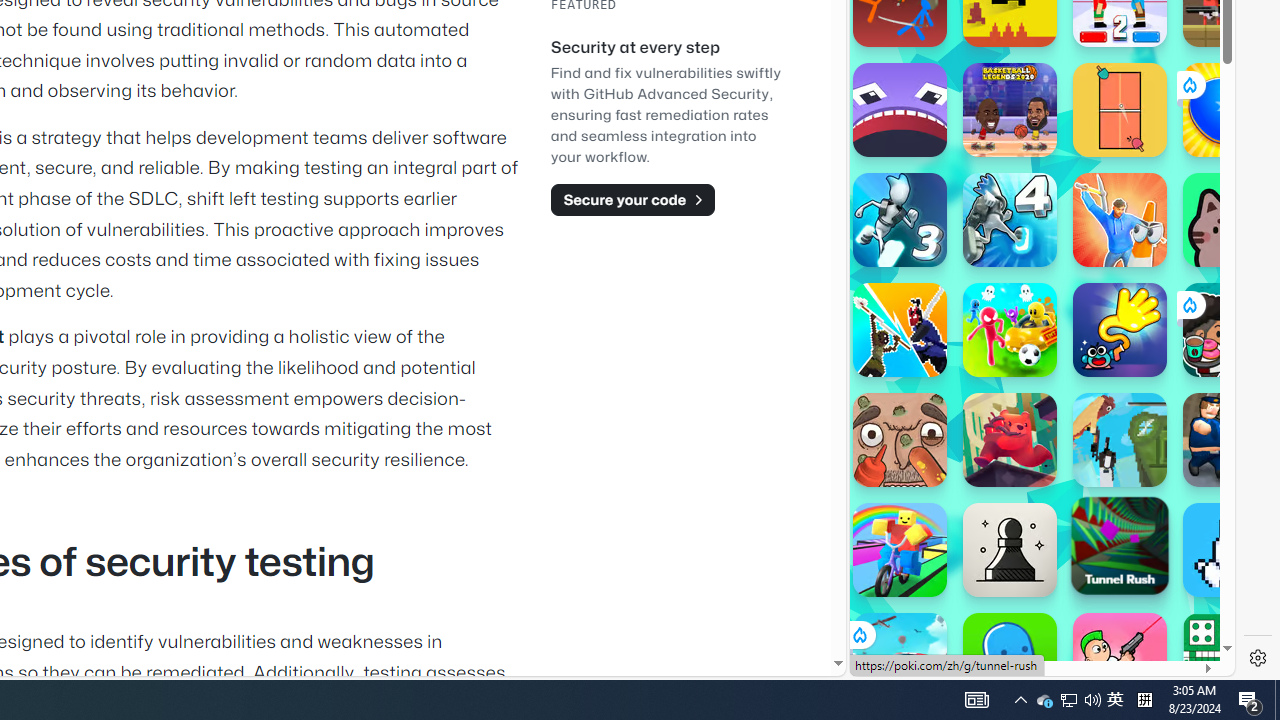 This screenshot has width=1280, height=720. I want to click on Last Warriors Last Warriors, so click(900, 330).